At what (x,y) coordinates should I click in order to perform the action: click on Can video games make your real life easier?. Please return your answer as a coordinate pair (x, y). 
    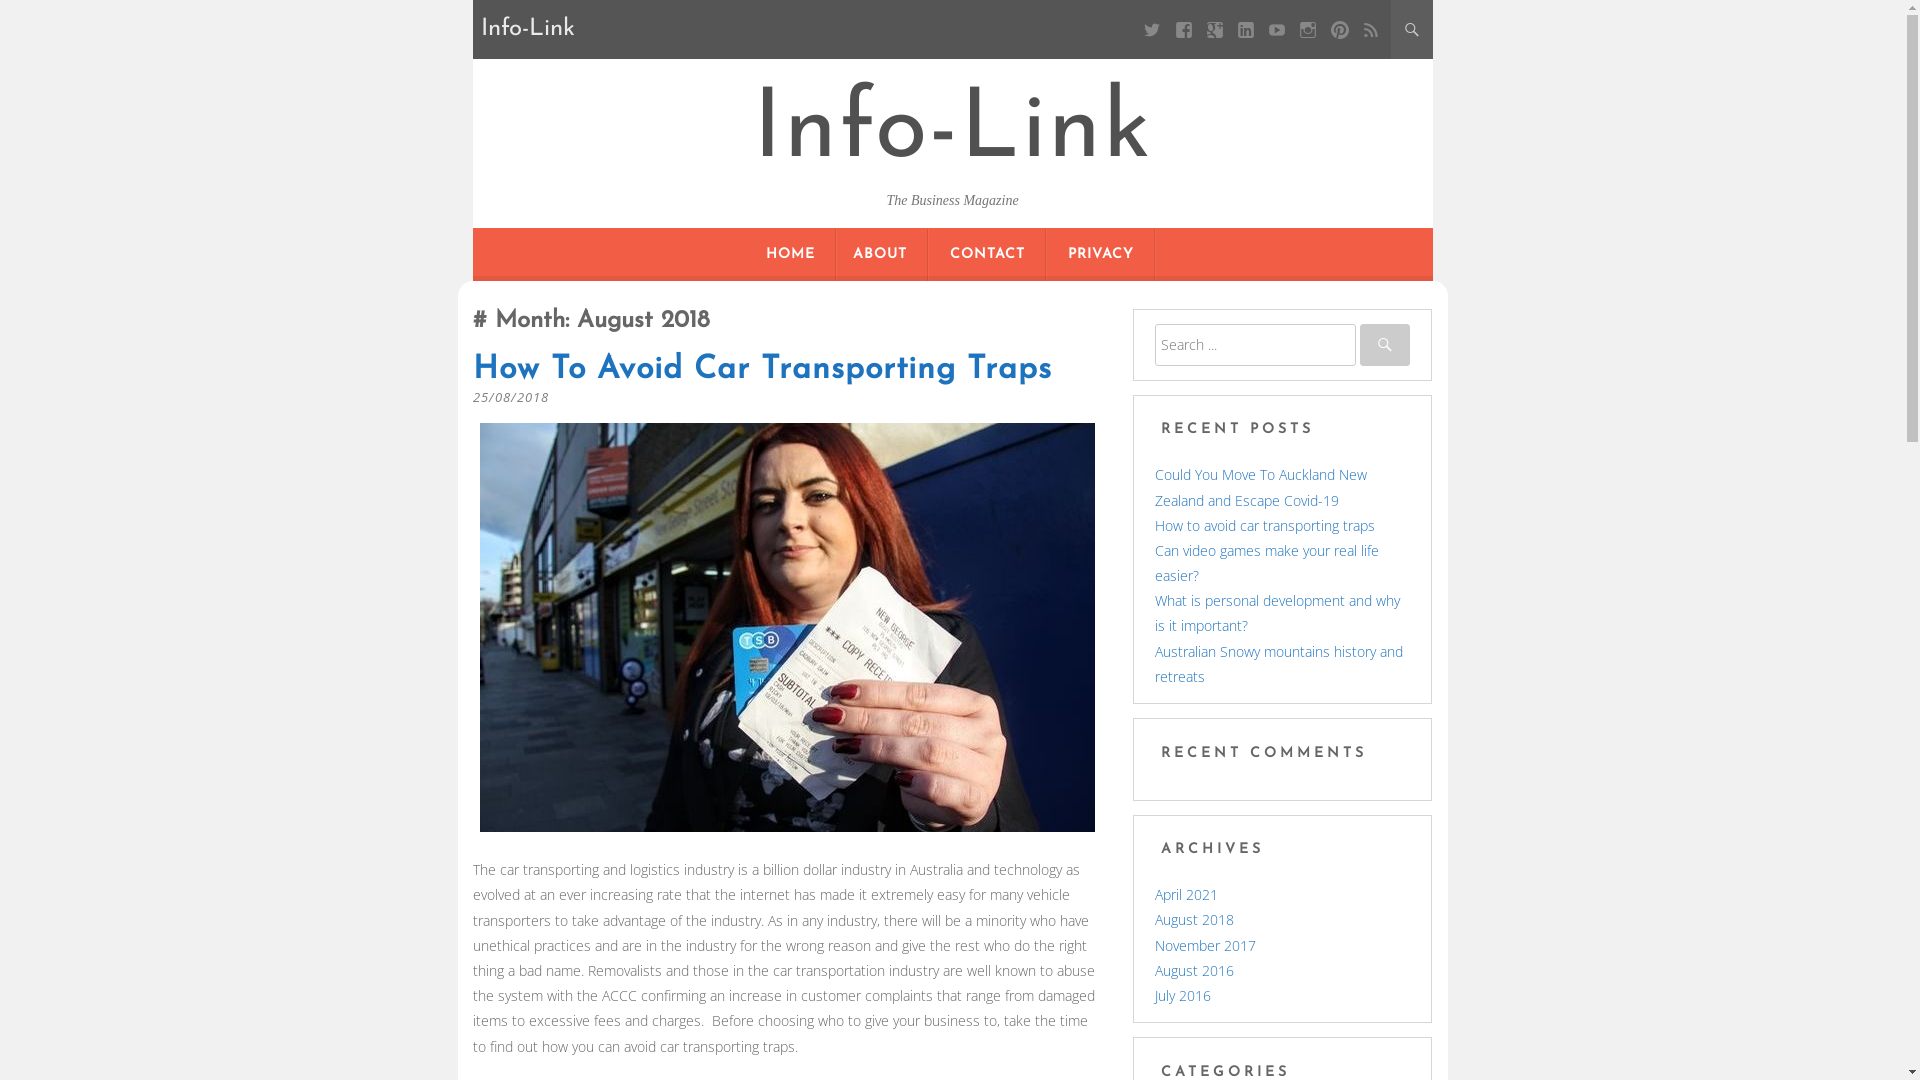
    Looking at the image, I should click on (1267, 563).